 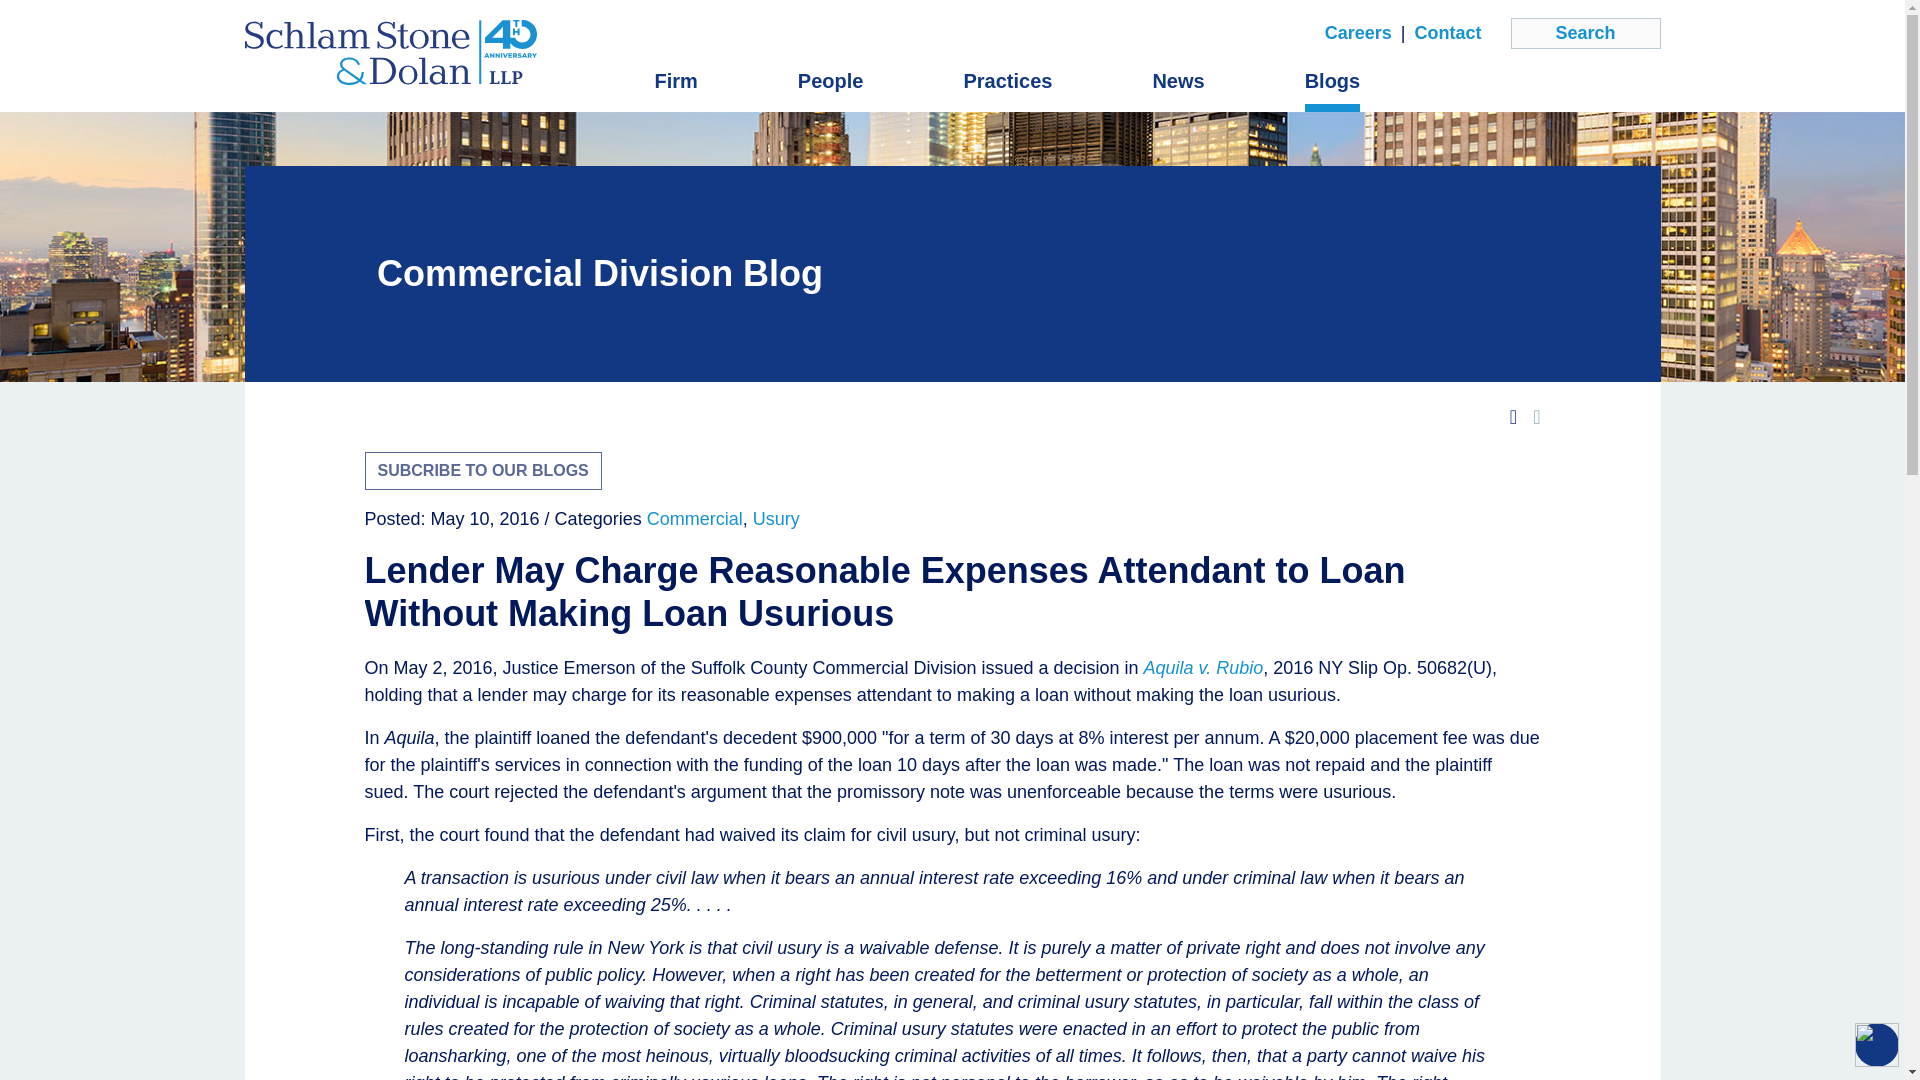 I want to click on Contact, so click(x=1446, y=34).